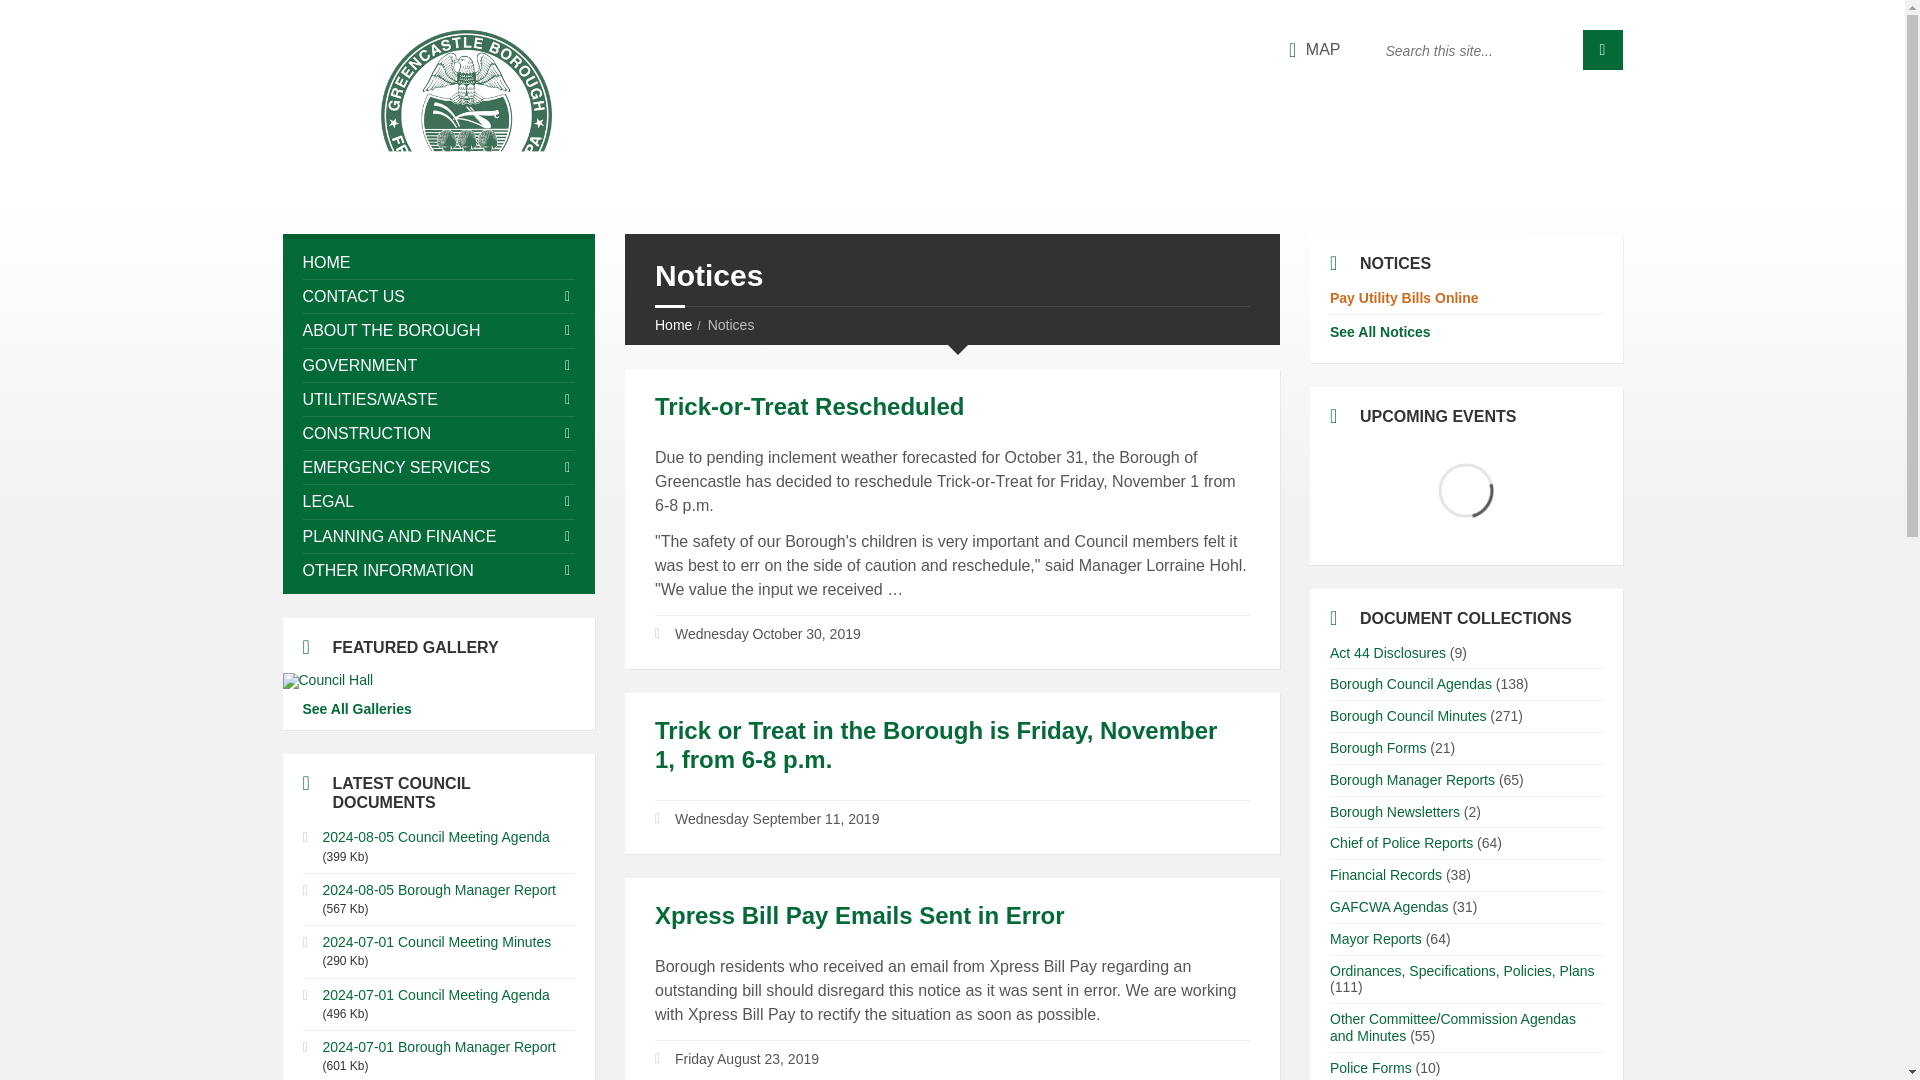  I want to click on Show on Map, so click(1314, 50).